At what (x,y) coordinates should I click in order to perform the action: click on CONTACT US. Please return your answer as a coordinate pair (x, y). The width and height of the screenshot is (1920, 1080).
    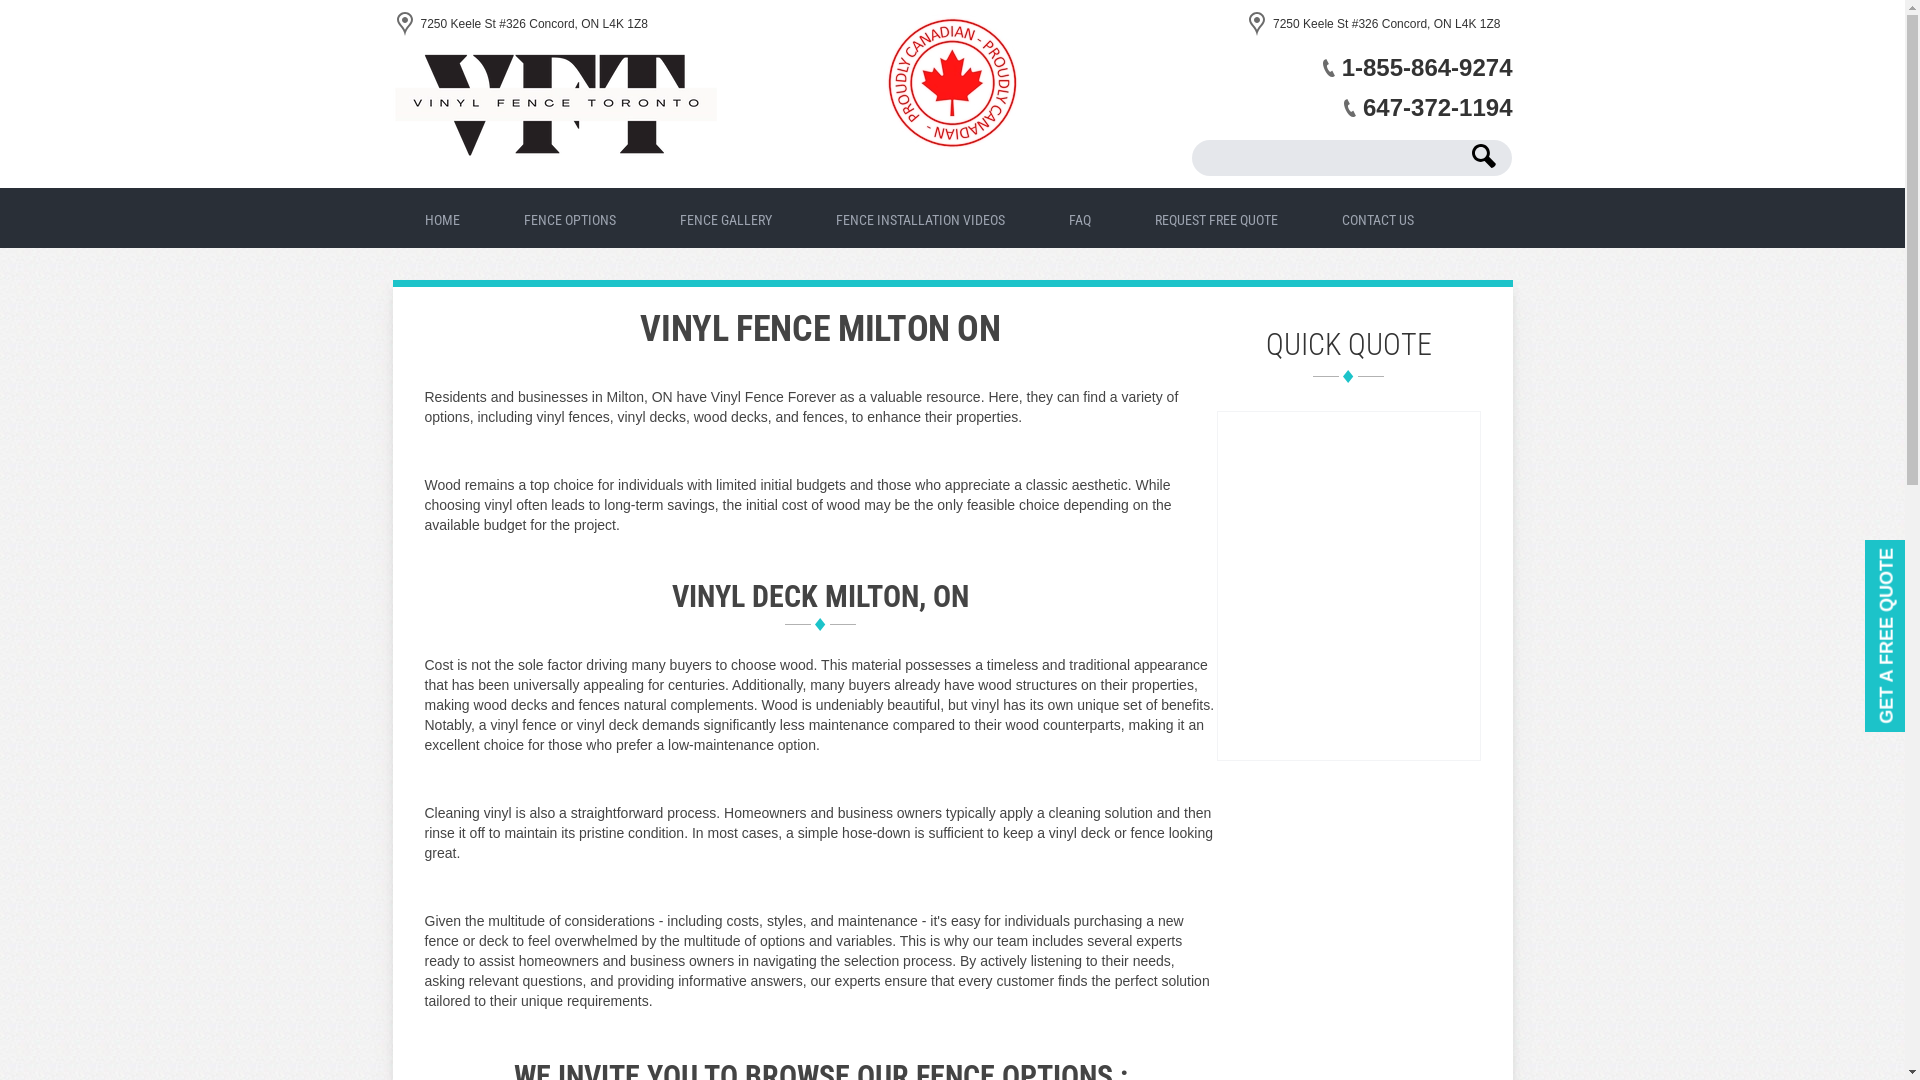
    Looking at the image, I should click on (1377, 216).